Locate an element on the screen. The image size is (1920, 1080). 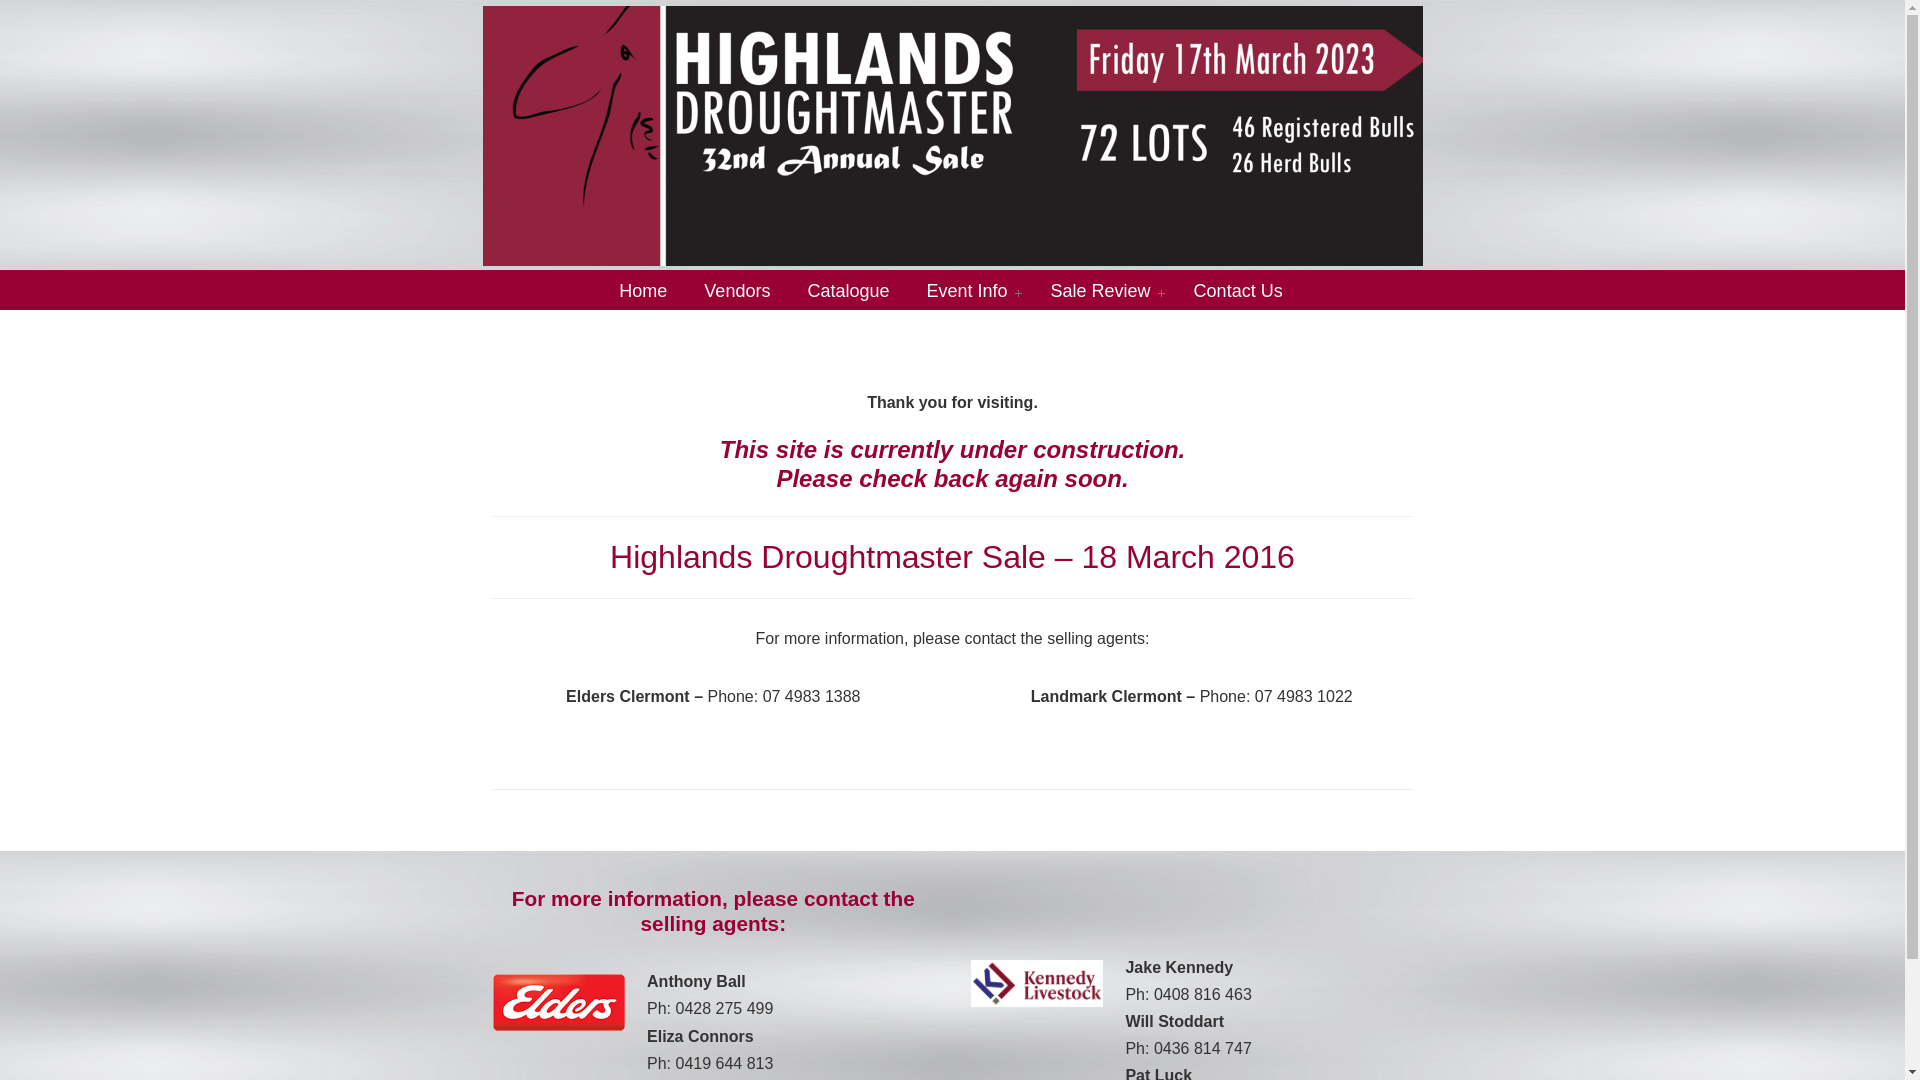
Contact Us is located at coordinates (1238, 290).